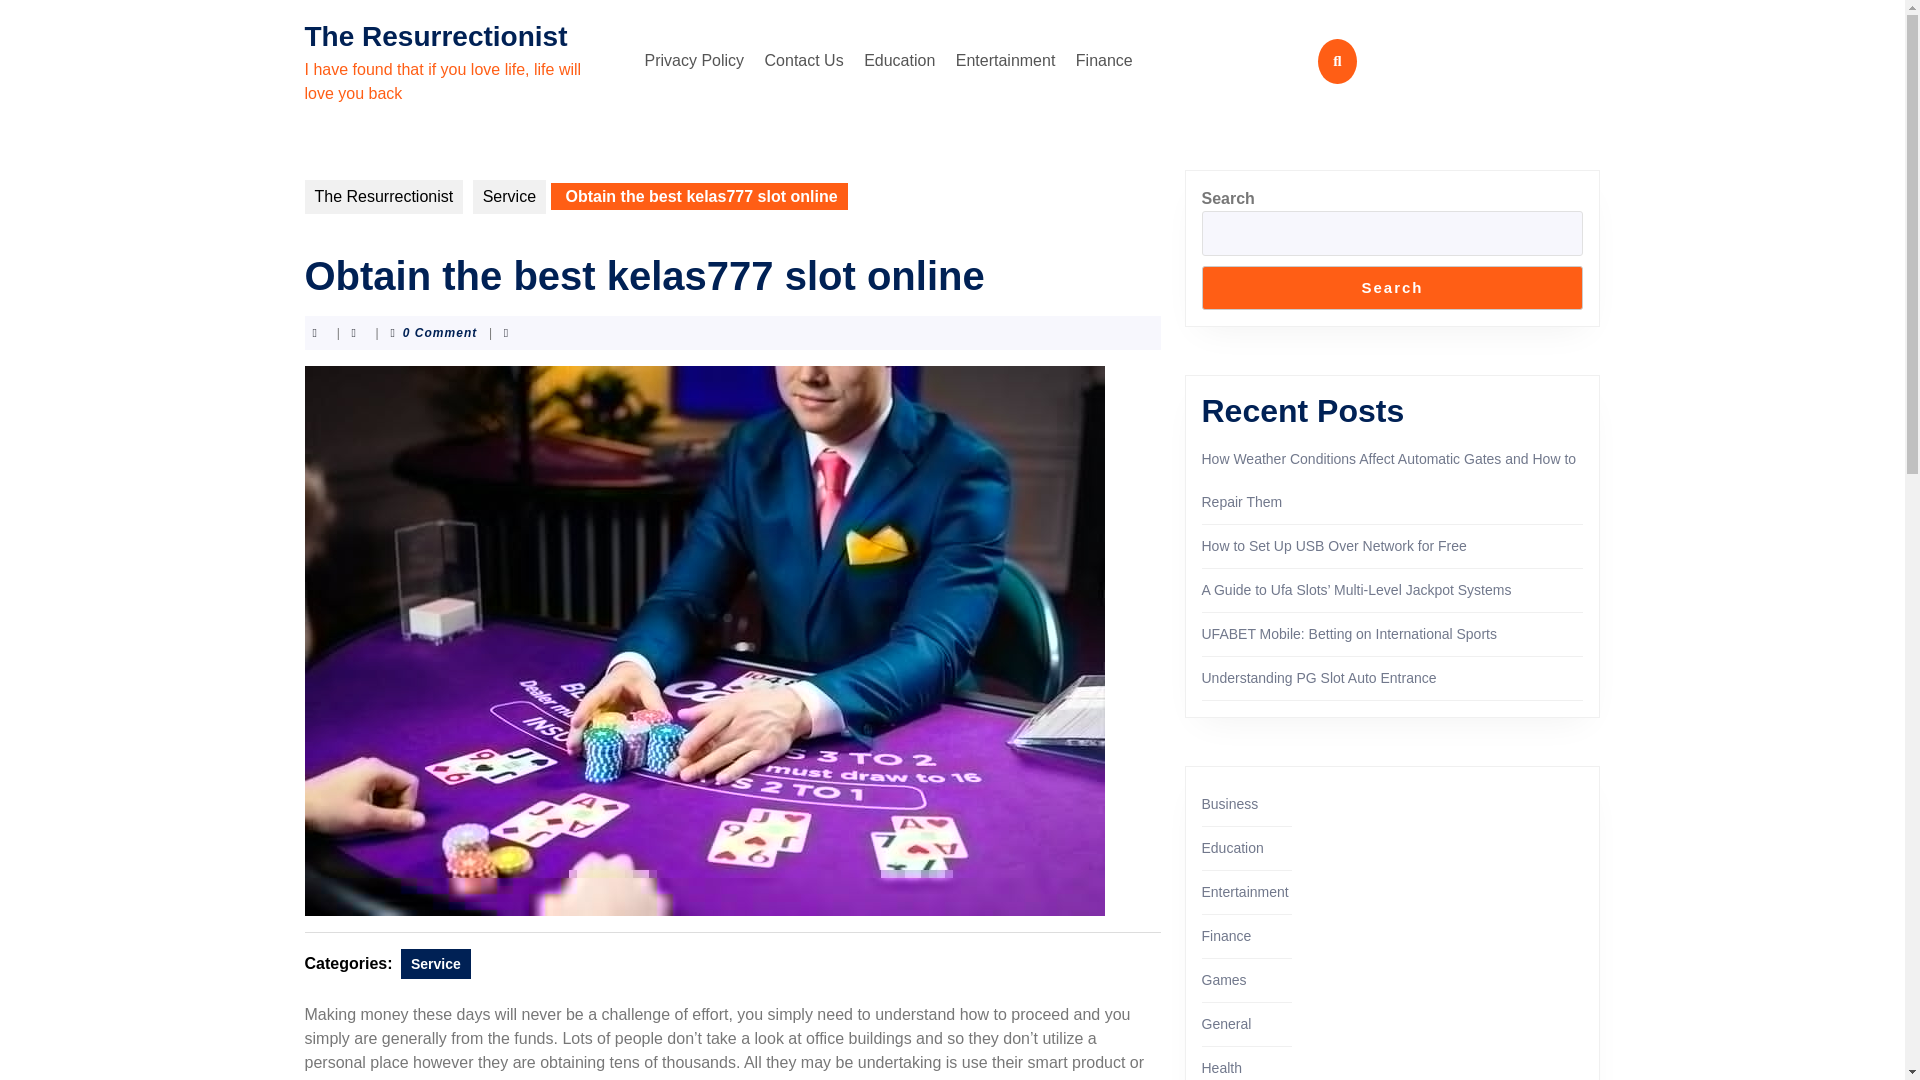  What do you see at coordinates (1230, 804) in the screenshot?
I see `Business` at bounding box center [1230, 804].